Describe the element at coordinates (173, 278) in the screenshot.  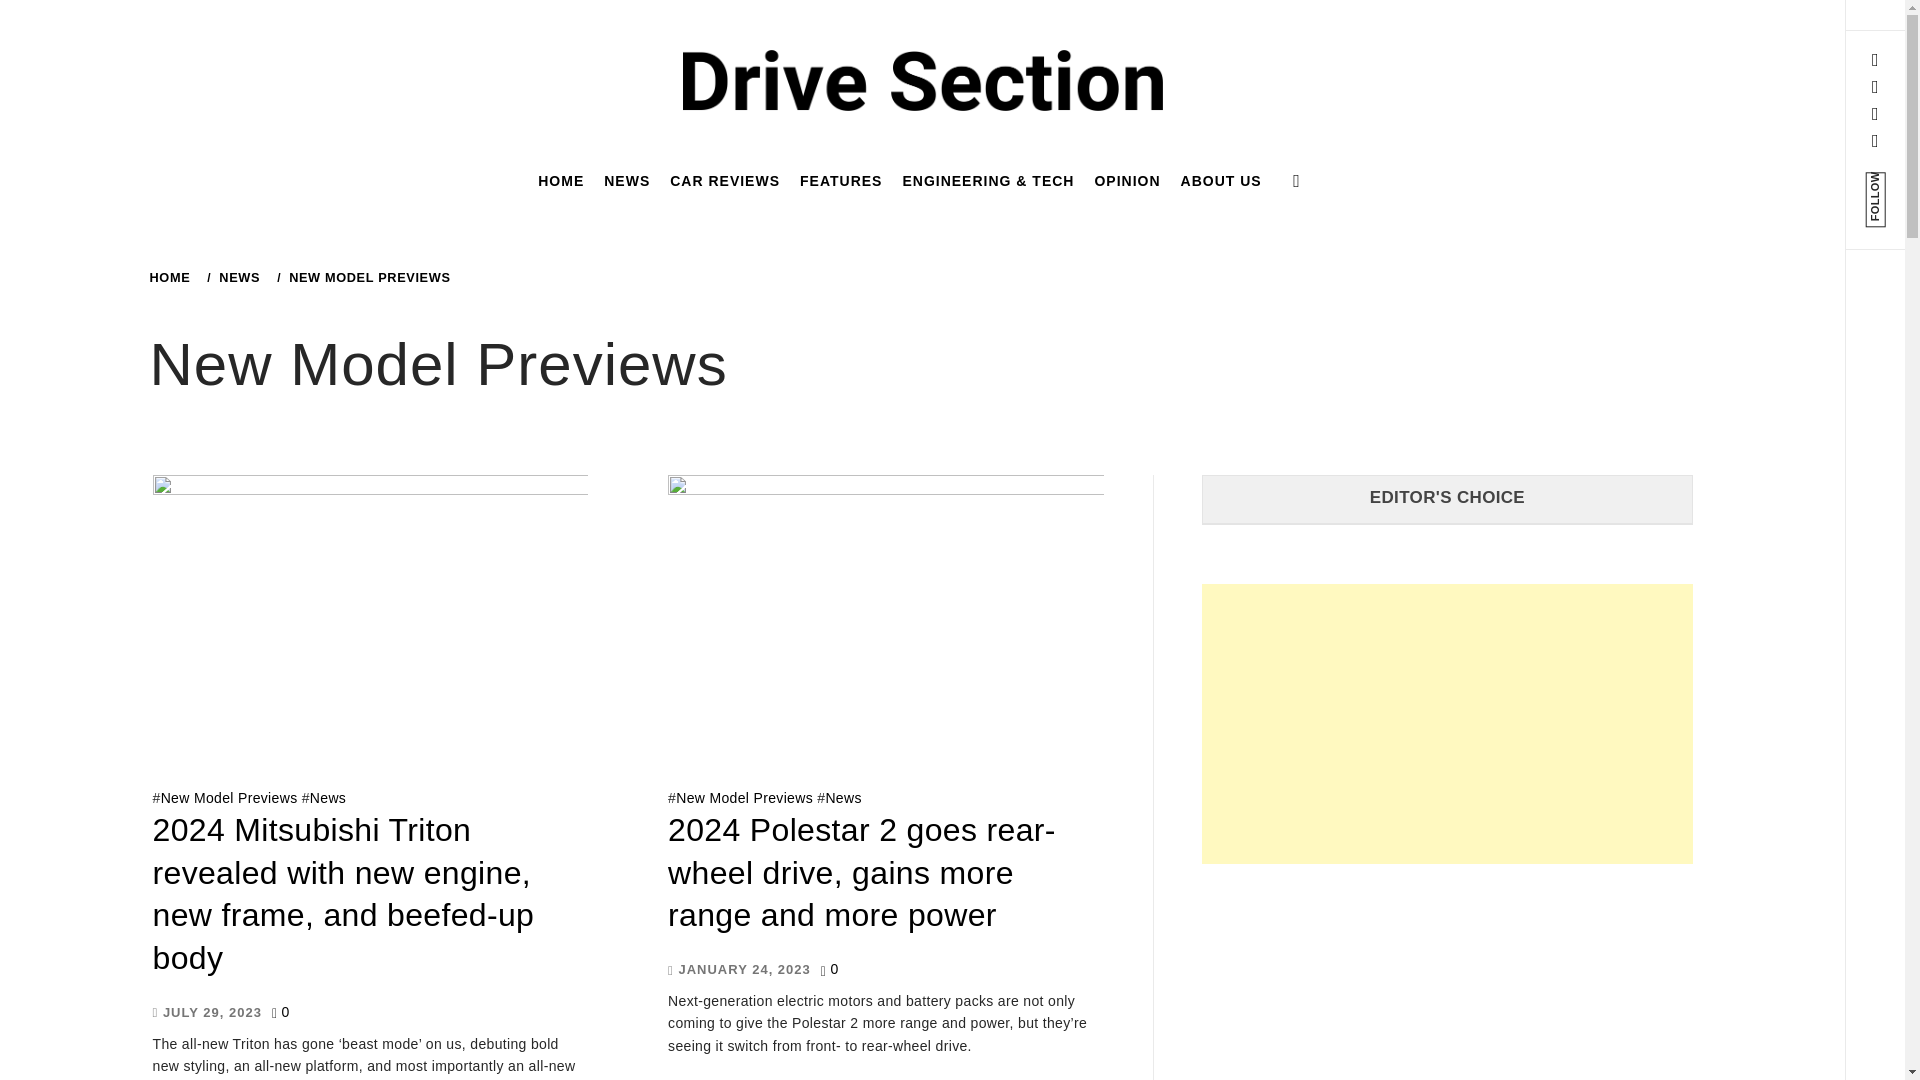
I see `HOME` at that location.